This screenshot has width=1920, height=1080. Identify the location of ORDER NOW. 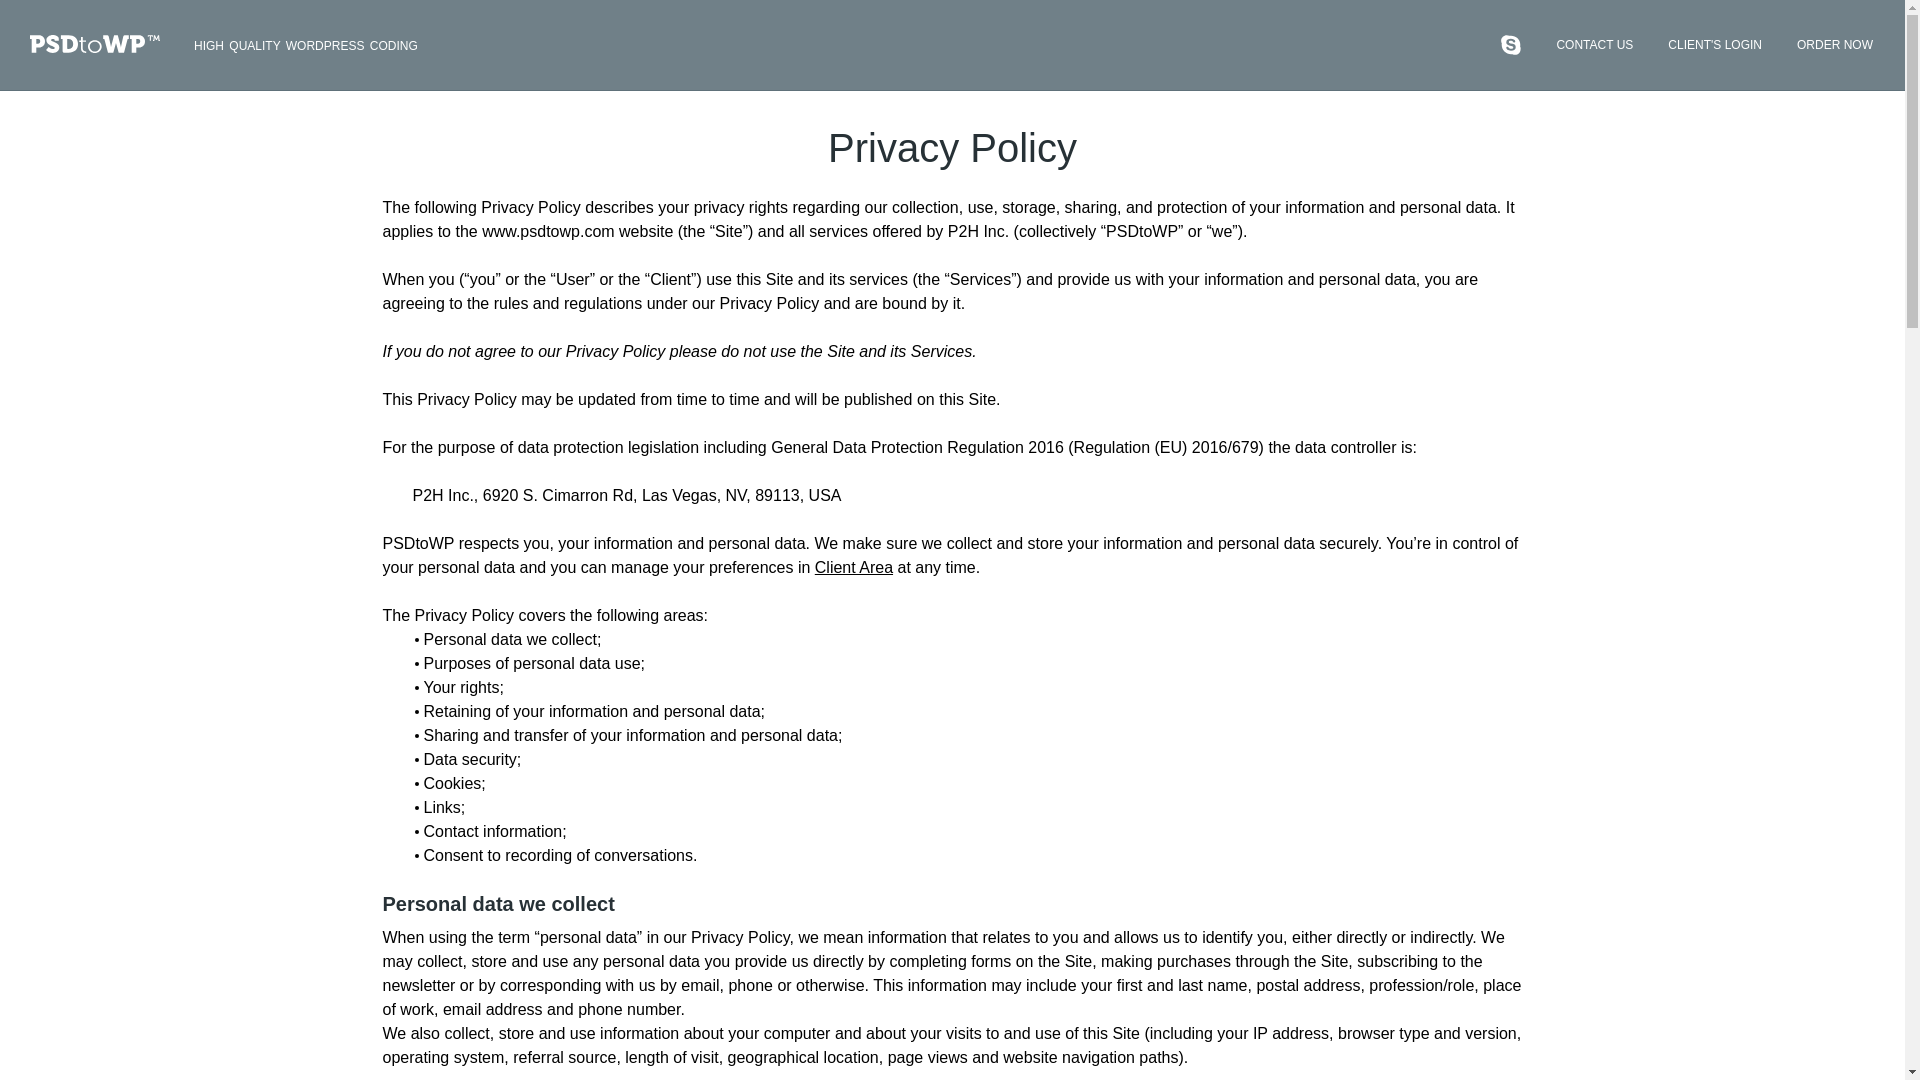
(1835, 48).